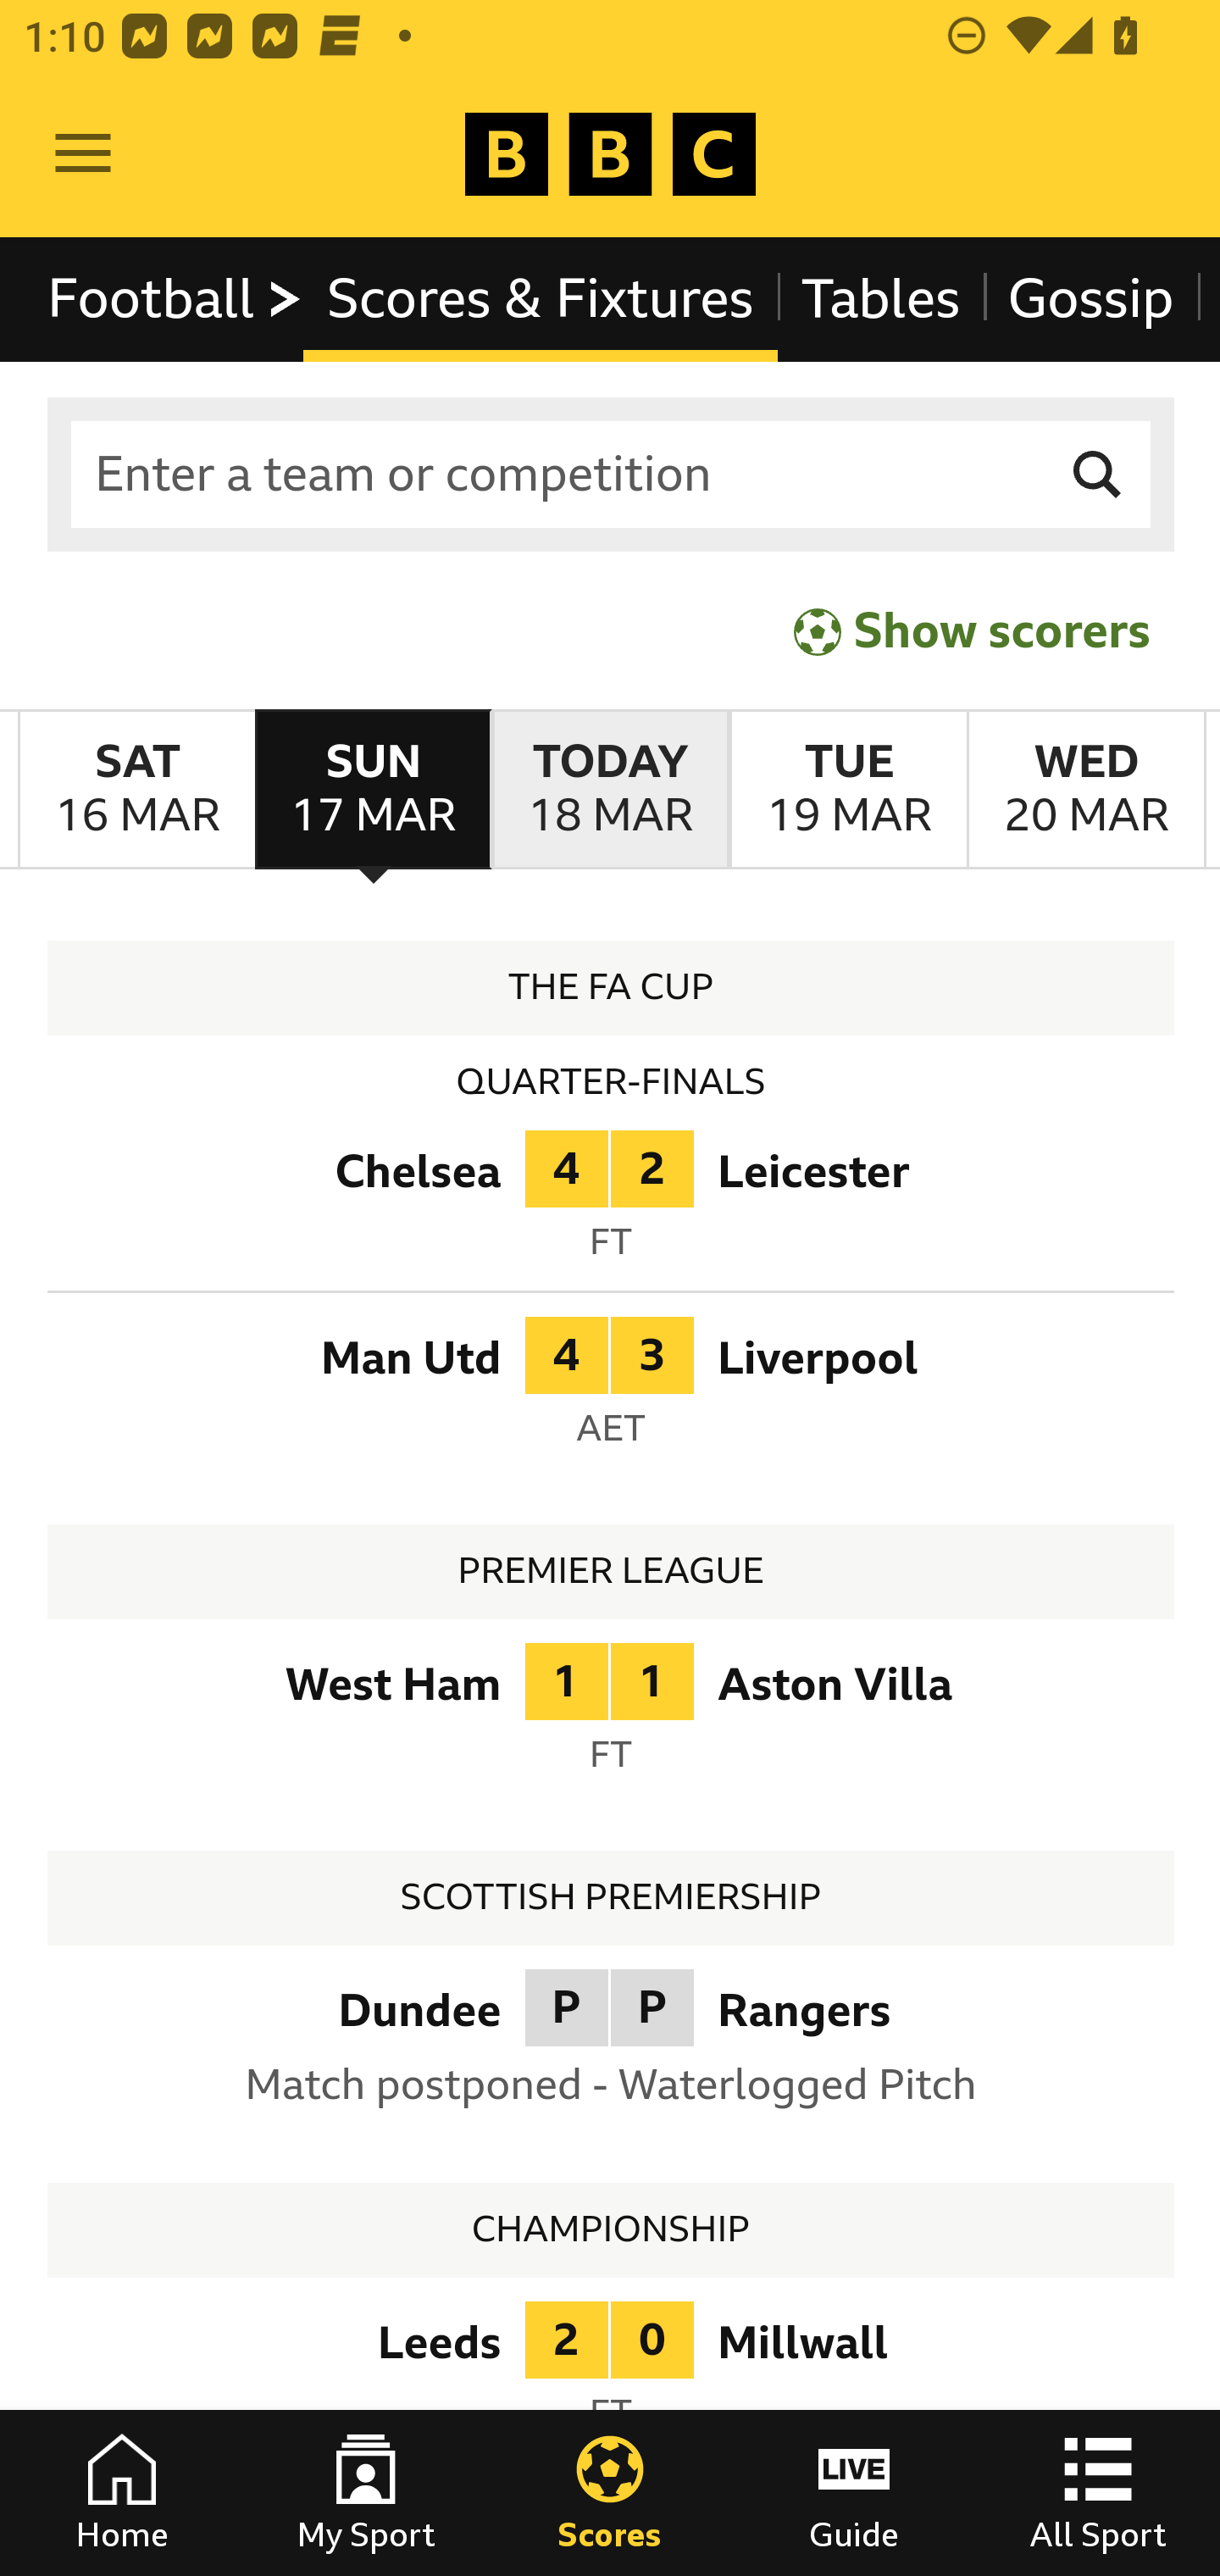  Describe the element at coordinates (612, 1391) in the screenshot. I see `68573308 Manchester United 4 Liverpool 3 AET` at that location.